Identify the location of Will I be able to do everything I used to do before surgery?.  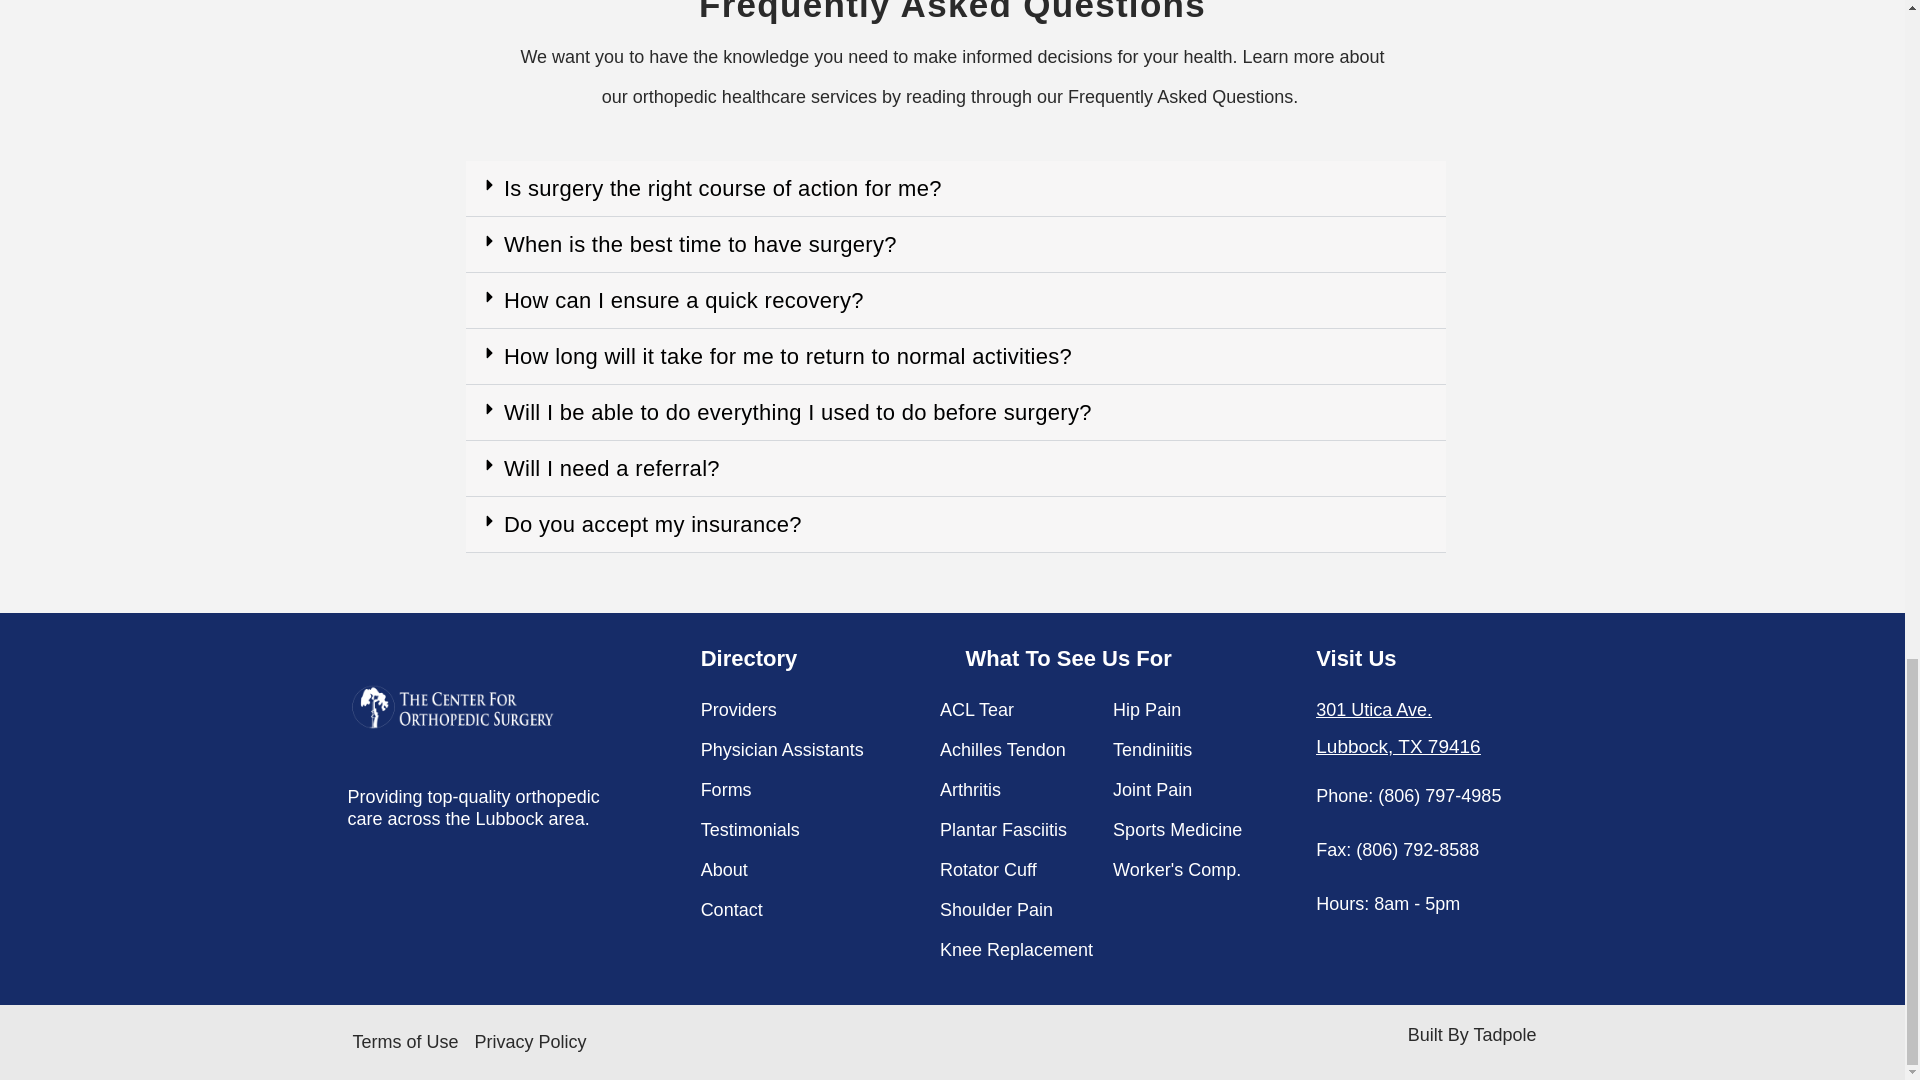
(798, 412).